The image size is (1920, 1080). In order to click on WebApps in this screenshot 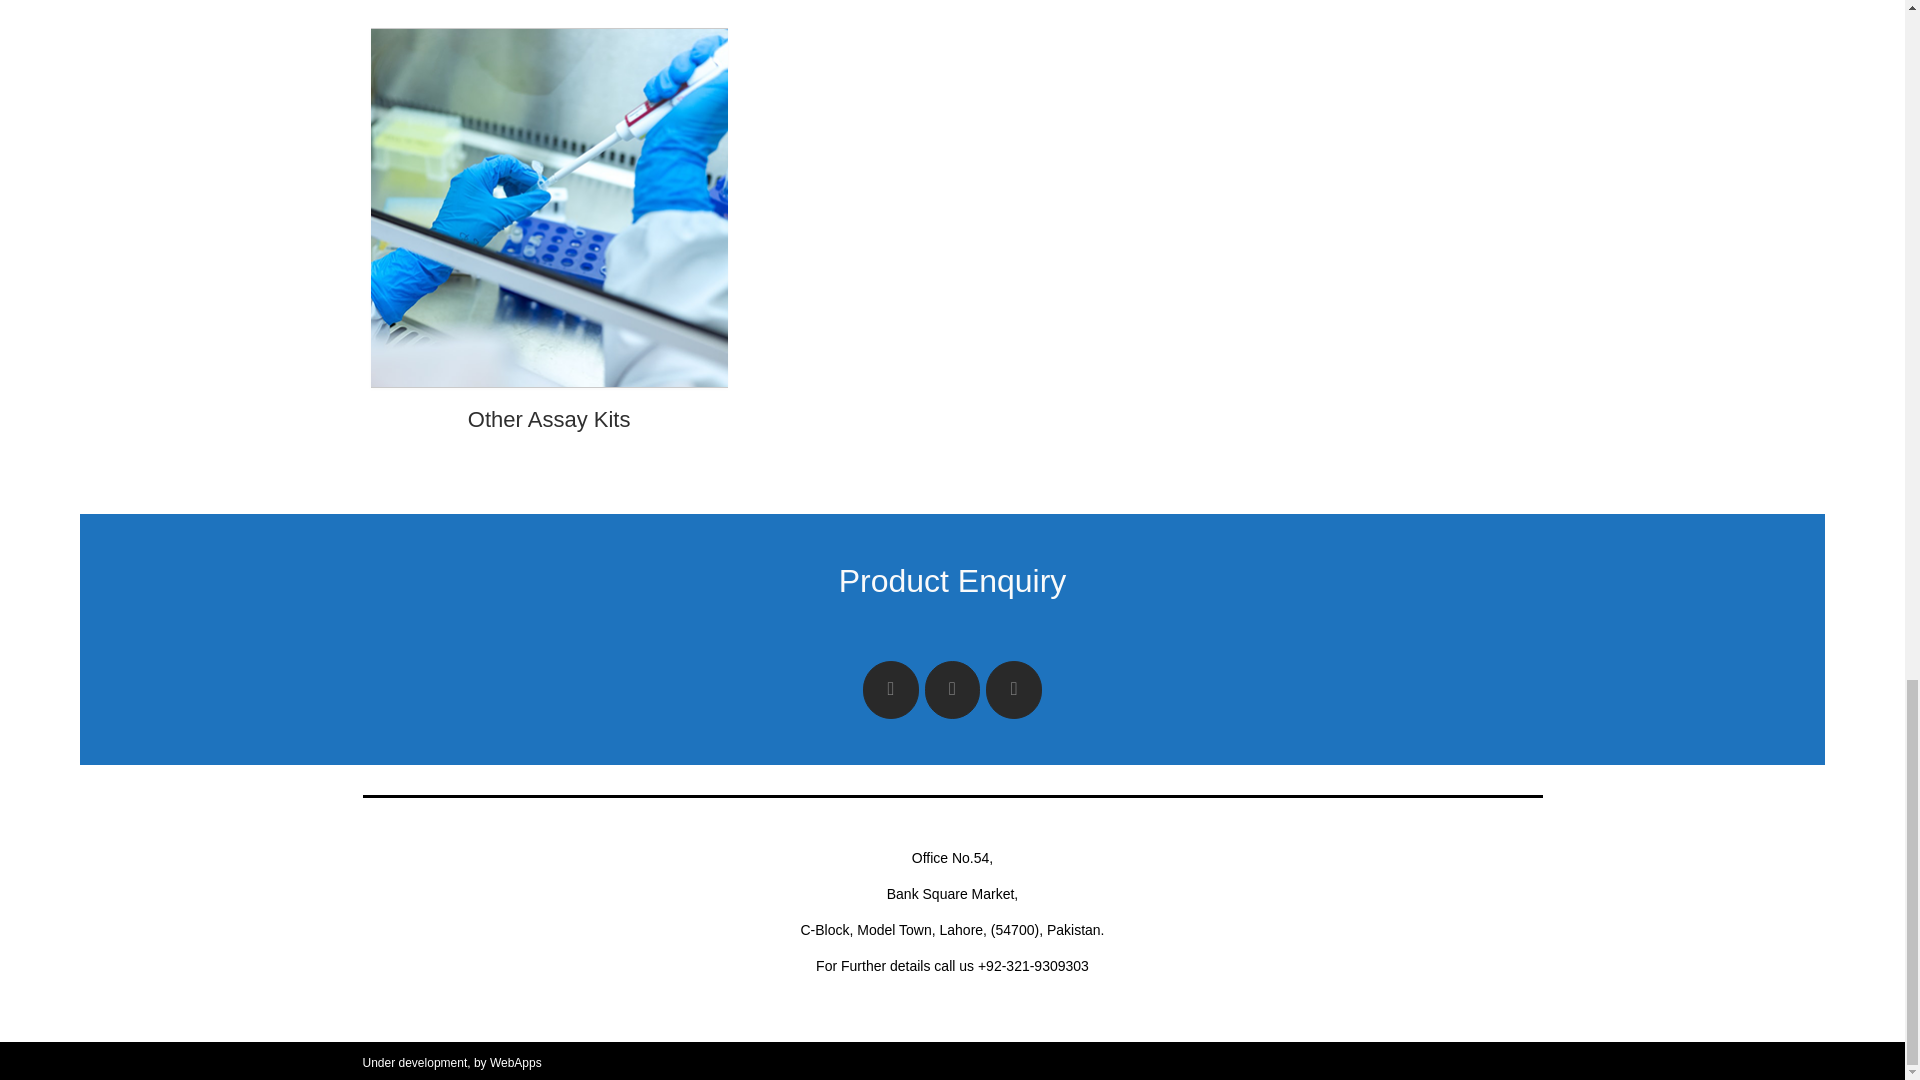, I will do `click(515, 1063)`.